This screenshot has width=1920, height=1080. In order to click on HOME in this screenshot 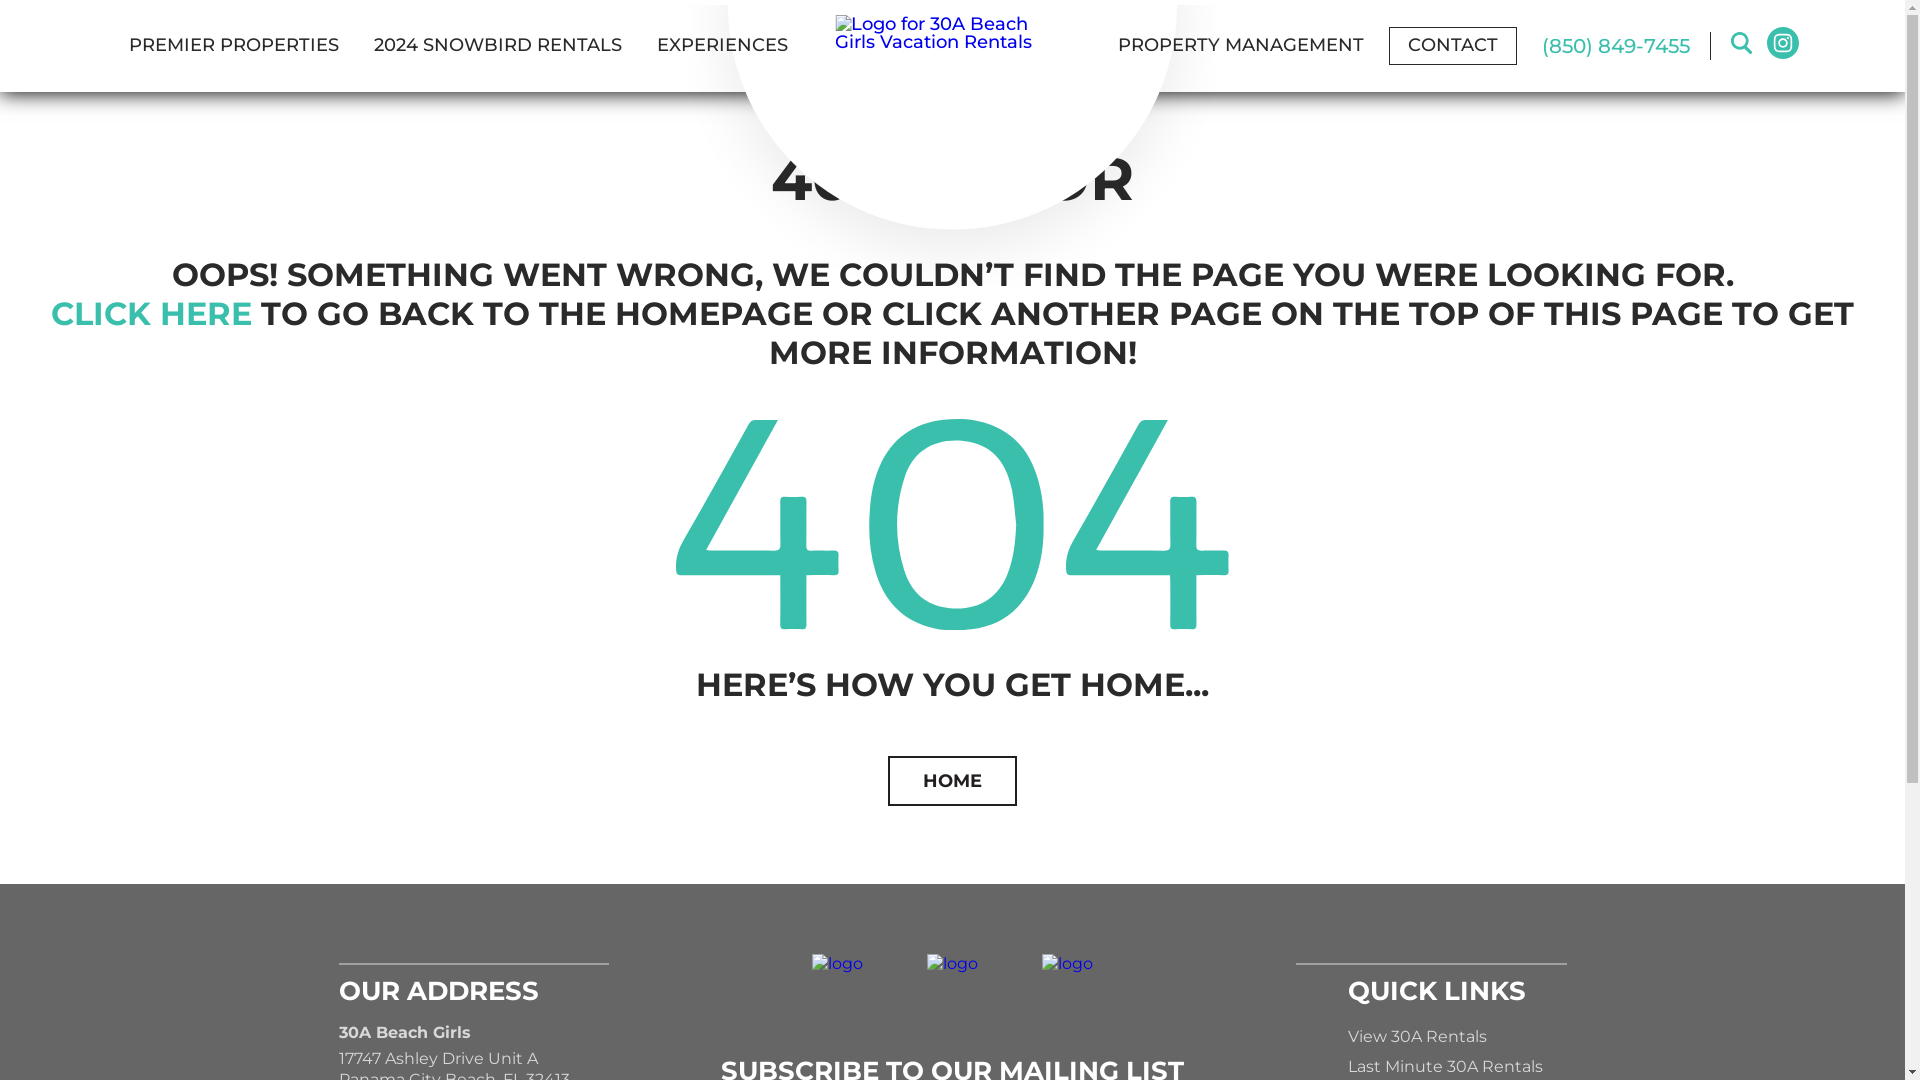, I will do `click(952, 781)`.